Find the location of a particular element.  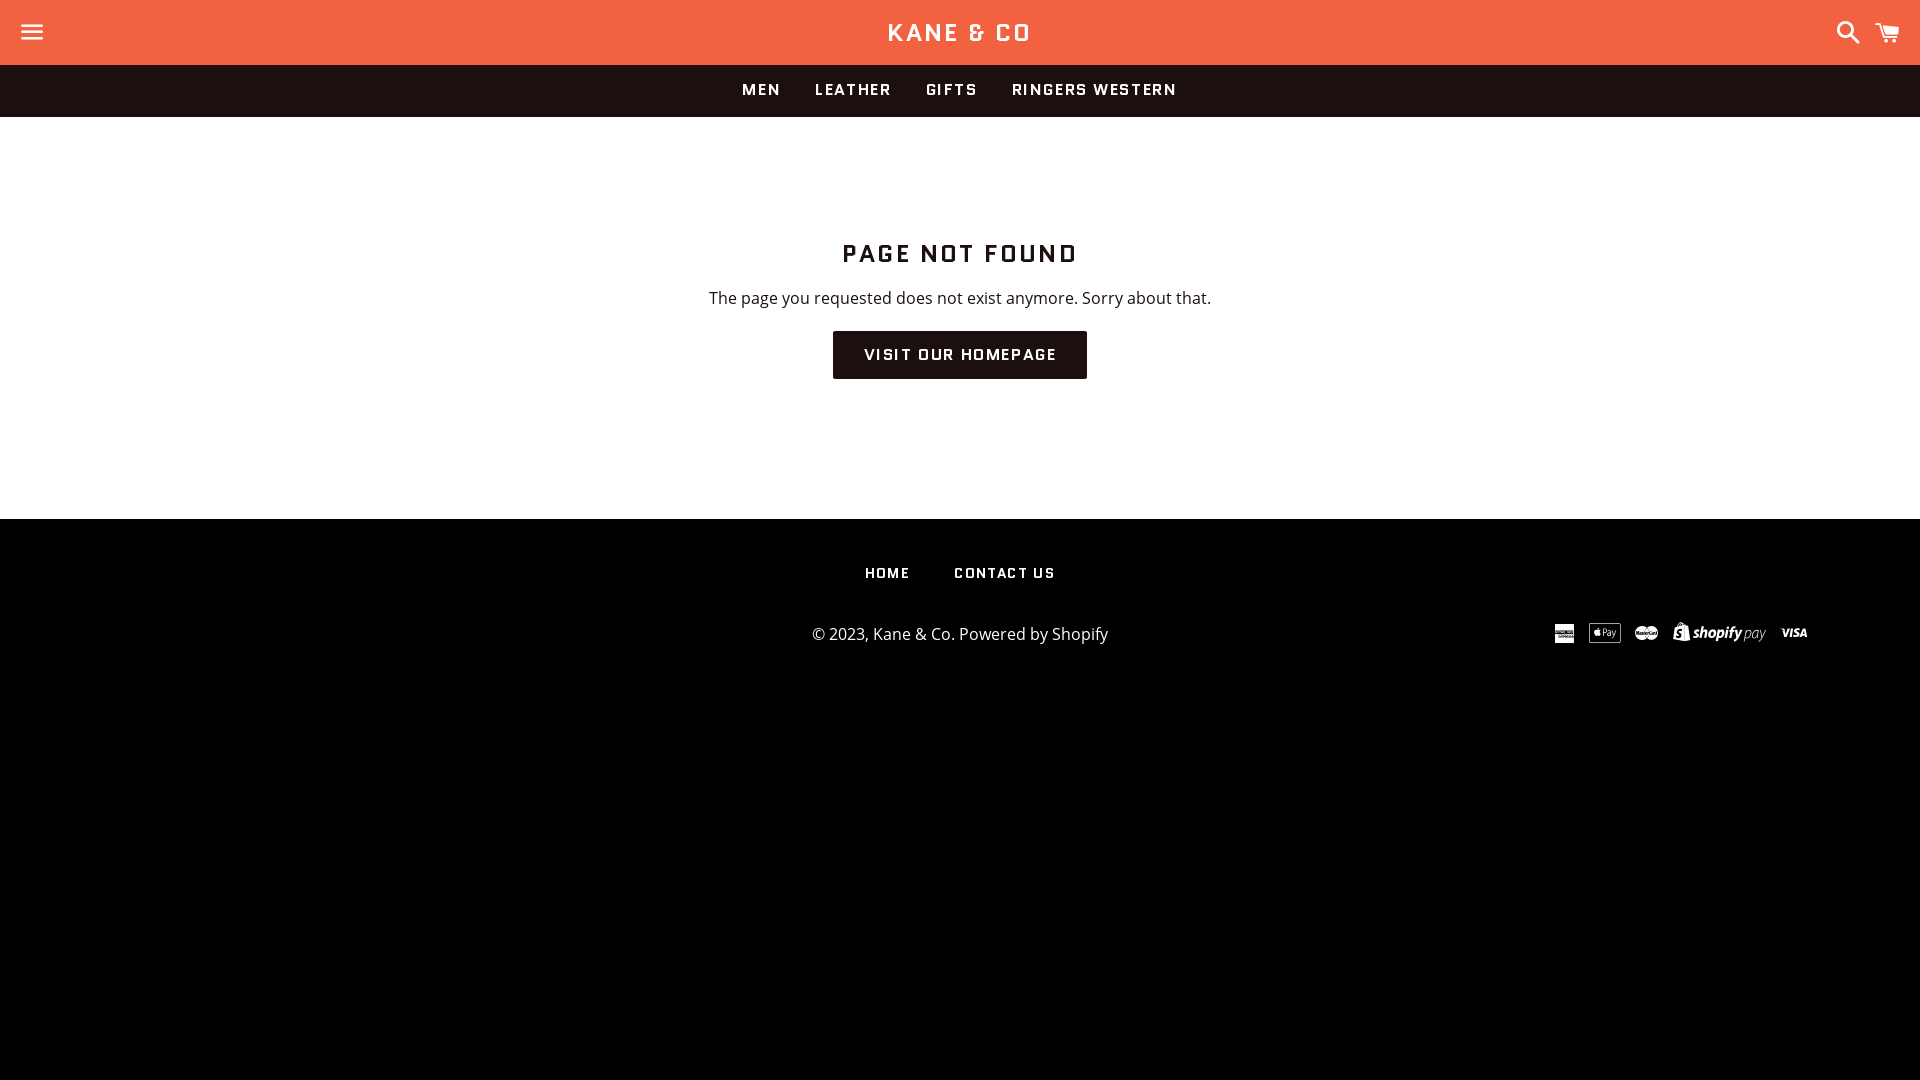

VISIT OUR HOMEPAGE is located at coordinates (960, 355).